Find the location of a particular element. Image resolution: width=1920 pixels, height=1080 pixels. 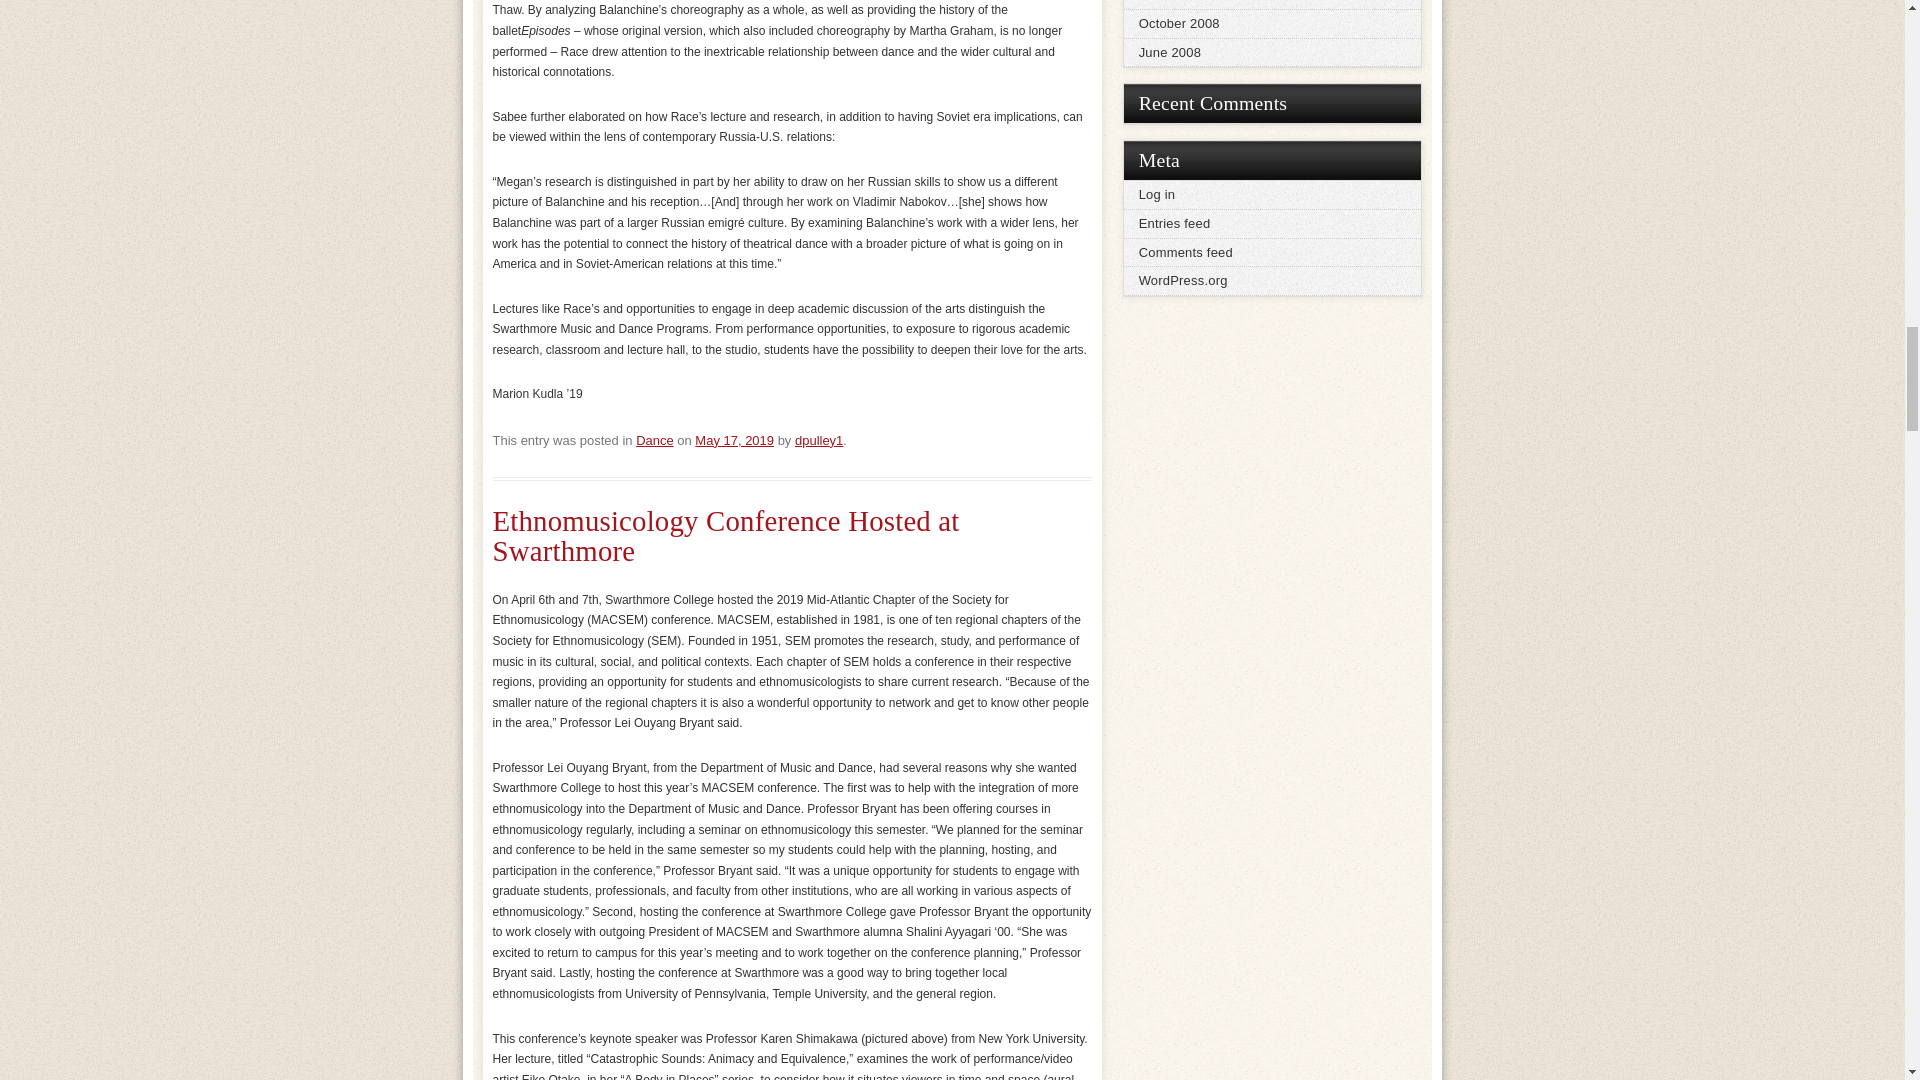

View all posts by dpulley1 is located at coordinates (818, 440).